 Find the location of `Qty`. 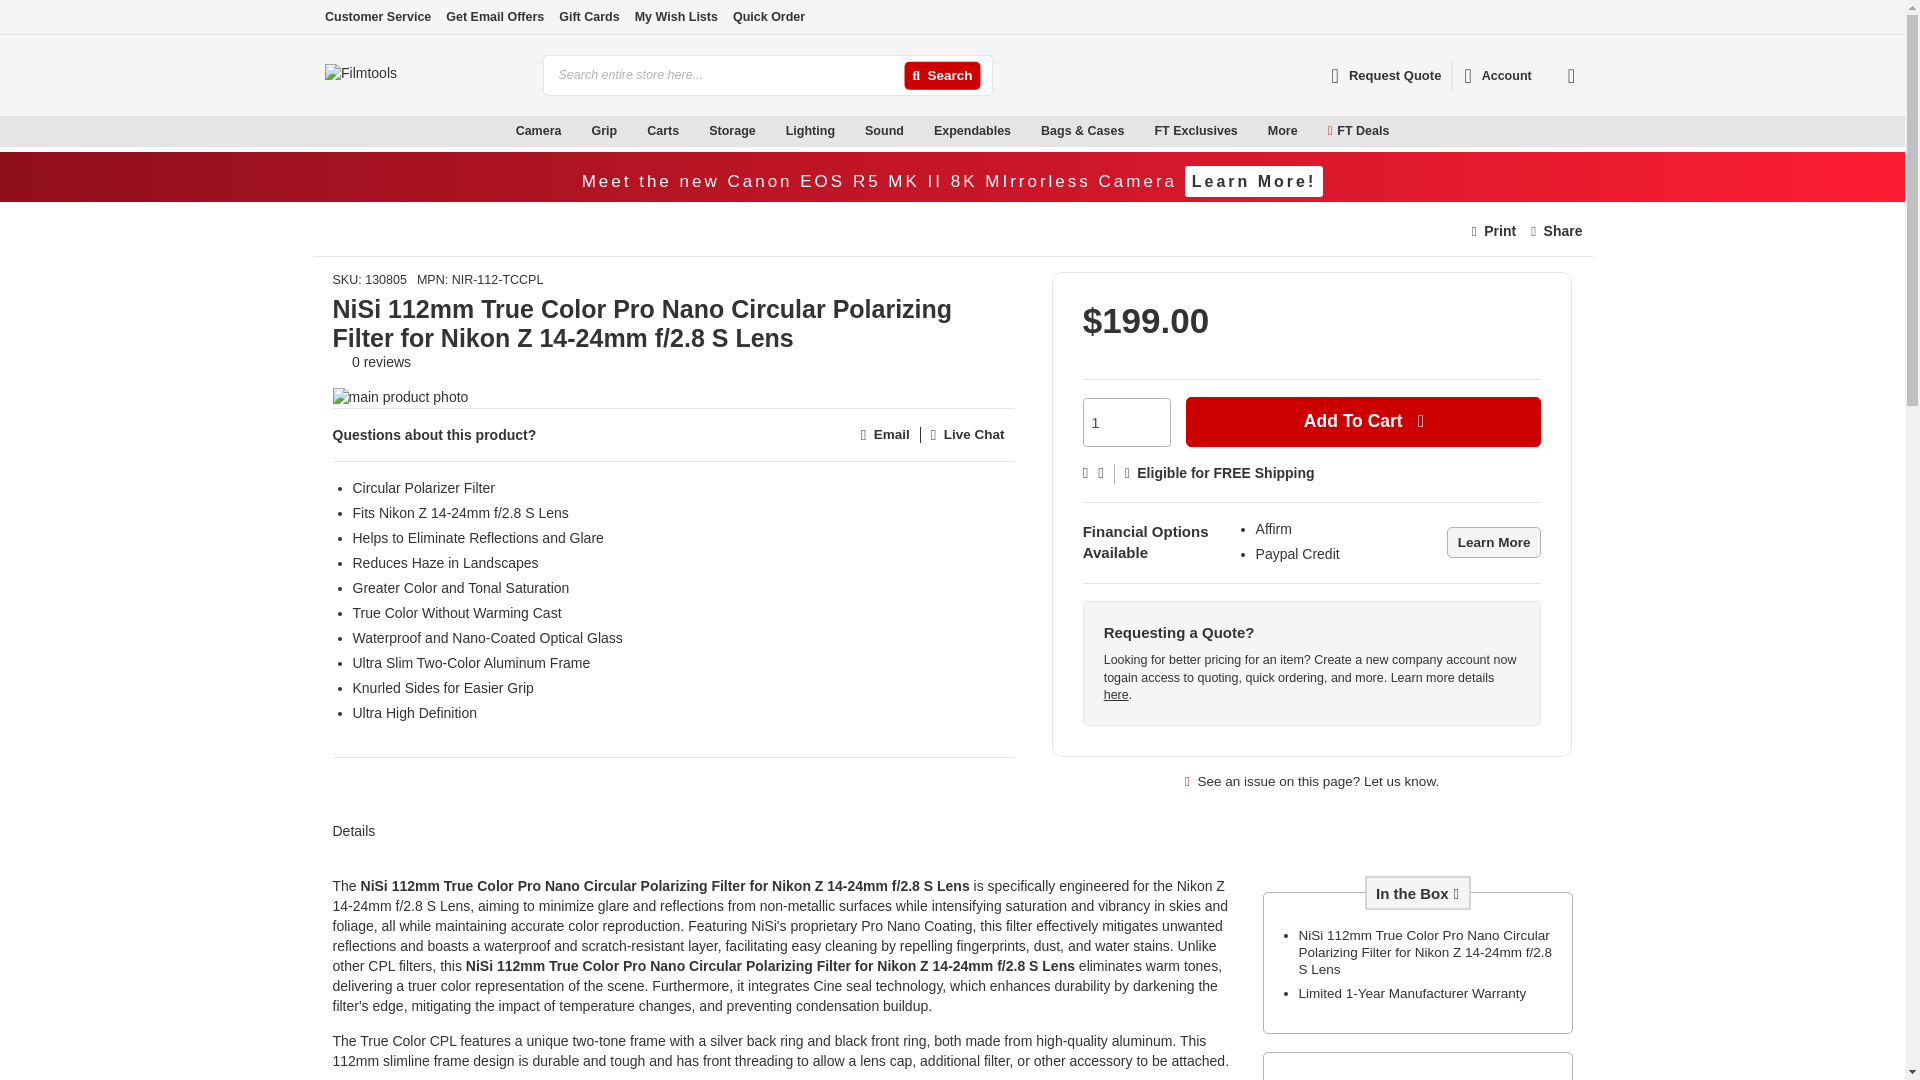

Qty is located at coordinates (1126, 422).